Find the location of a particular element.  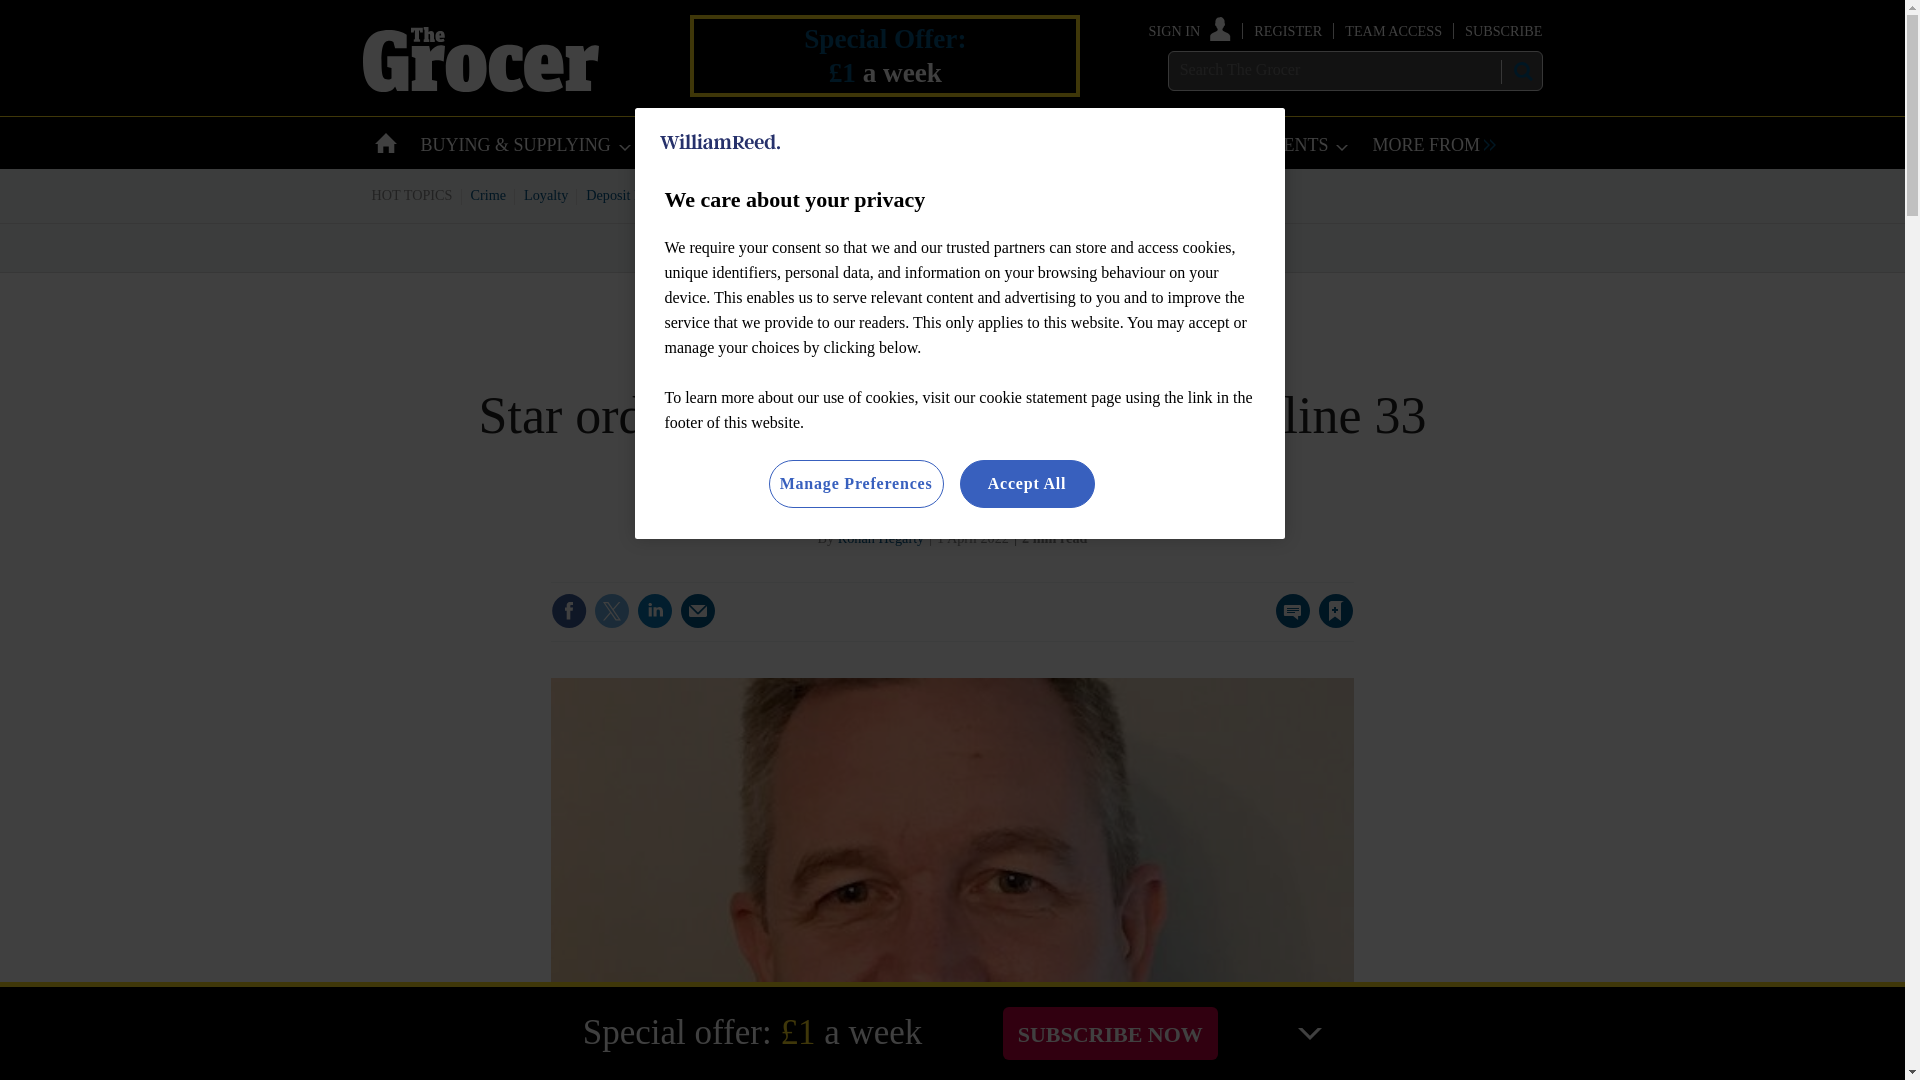

Share this on Twitter is located at coordinates (611, 610).